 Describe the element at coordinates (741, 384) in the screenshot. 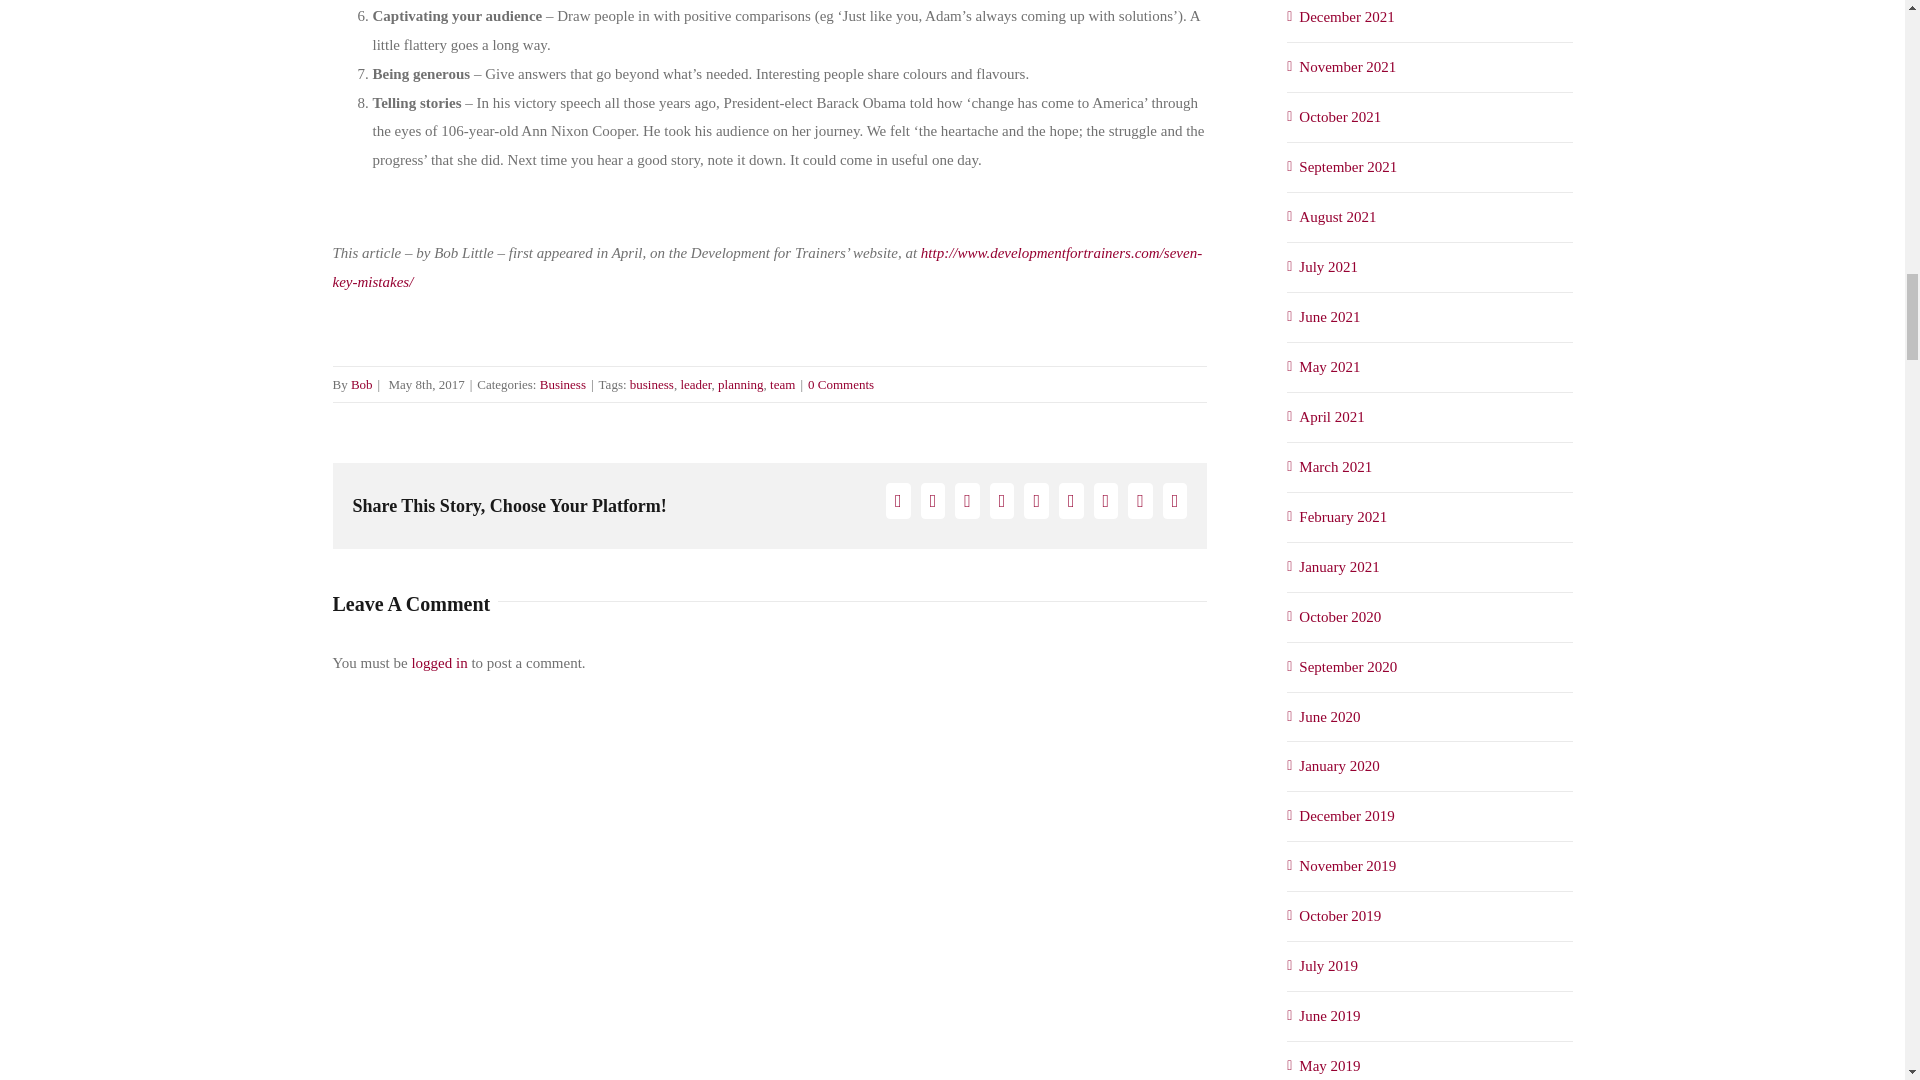

I see `planning` at that location.